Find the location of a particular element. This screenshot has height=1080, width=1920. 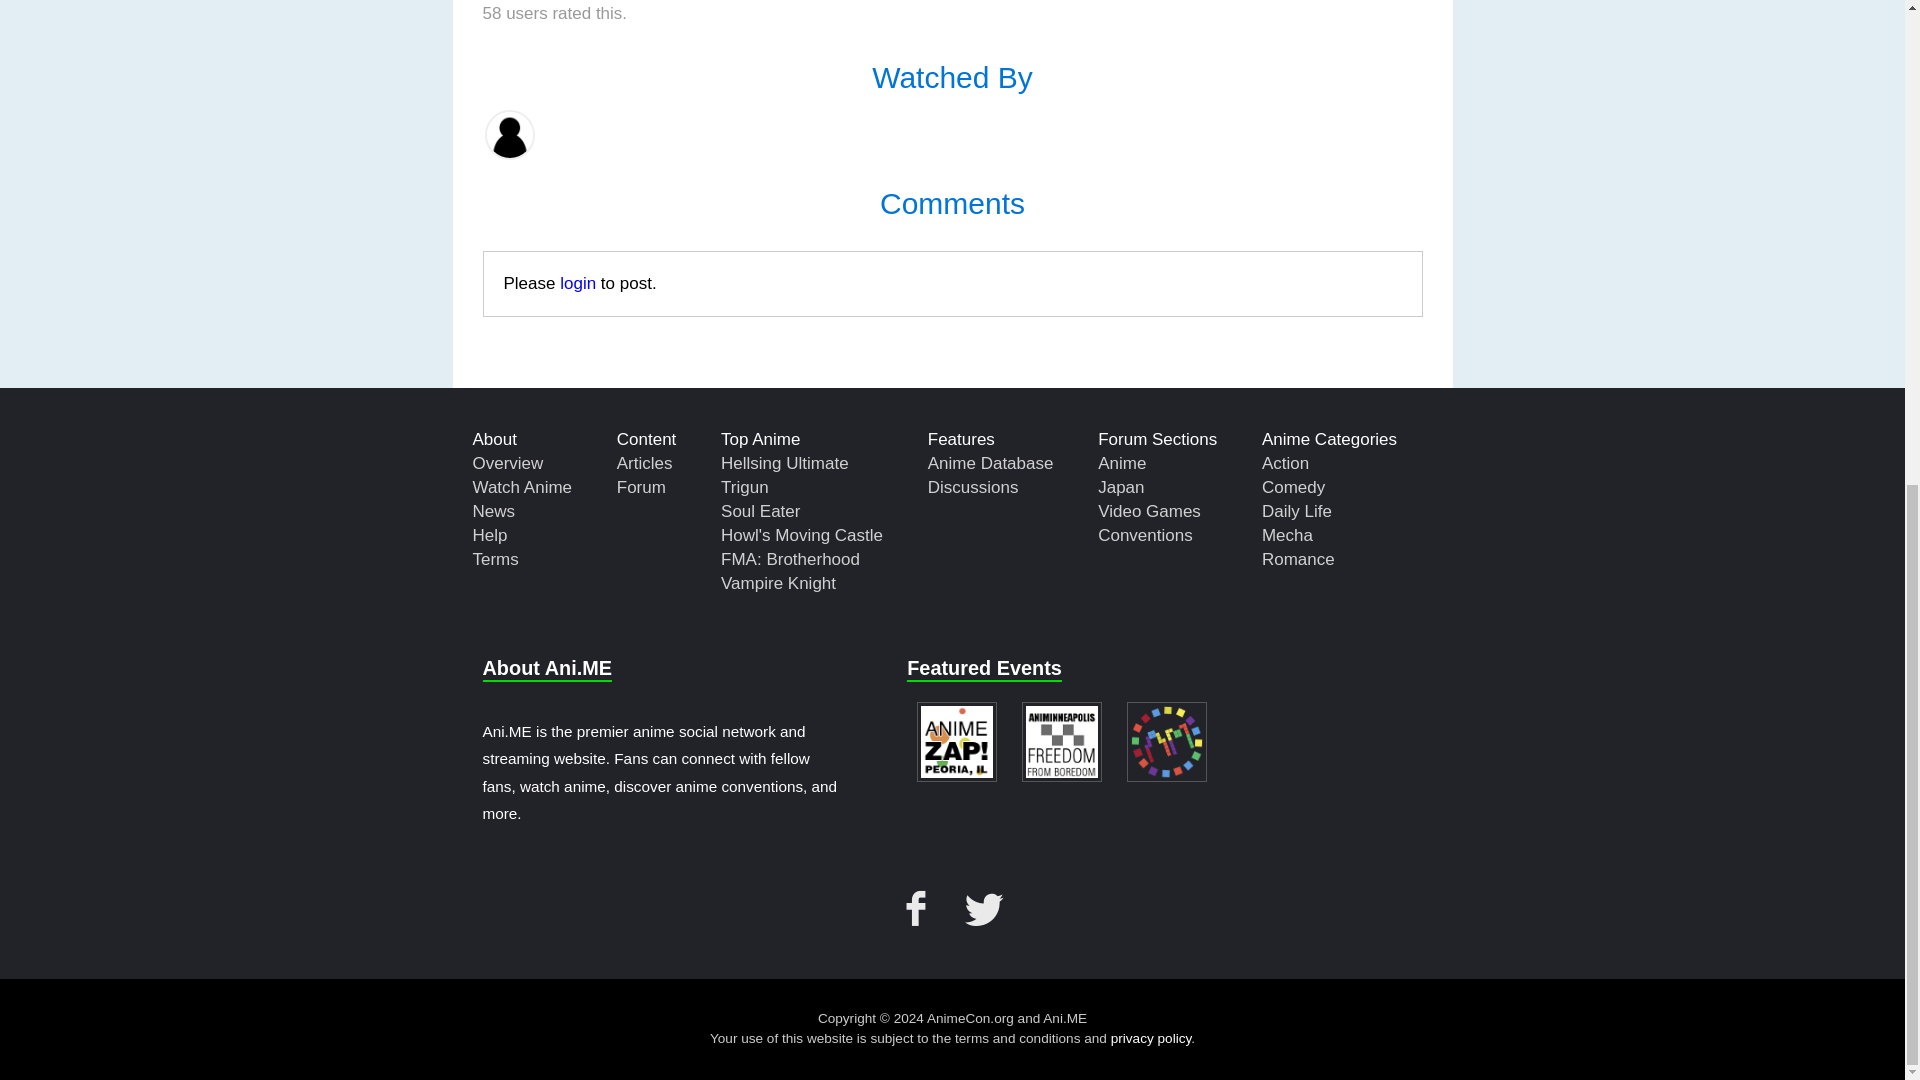

Terms is located at coordinates (495, 559).